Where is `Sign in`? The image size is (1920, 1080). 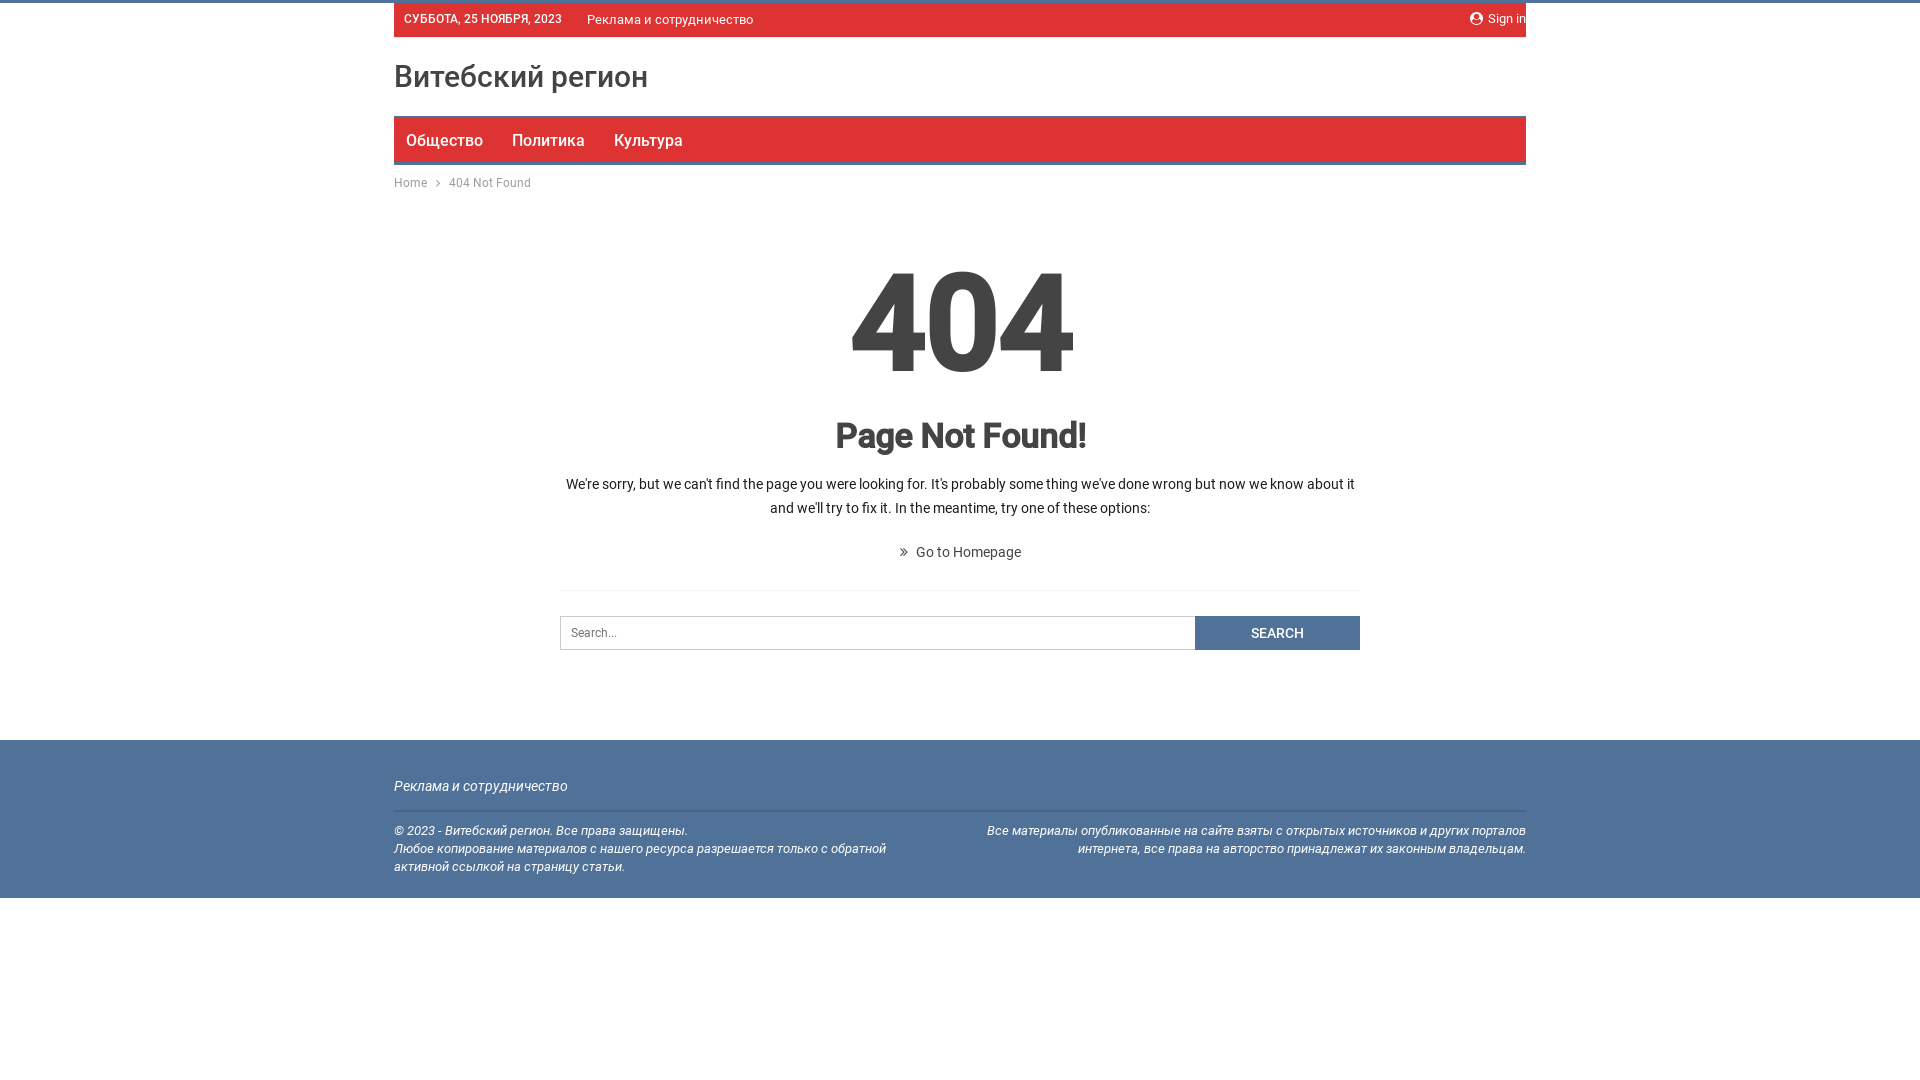 Sign in is located at coordinates (1498, 19).